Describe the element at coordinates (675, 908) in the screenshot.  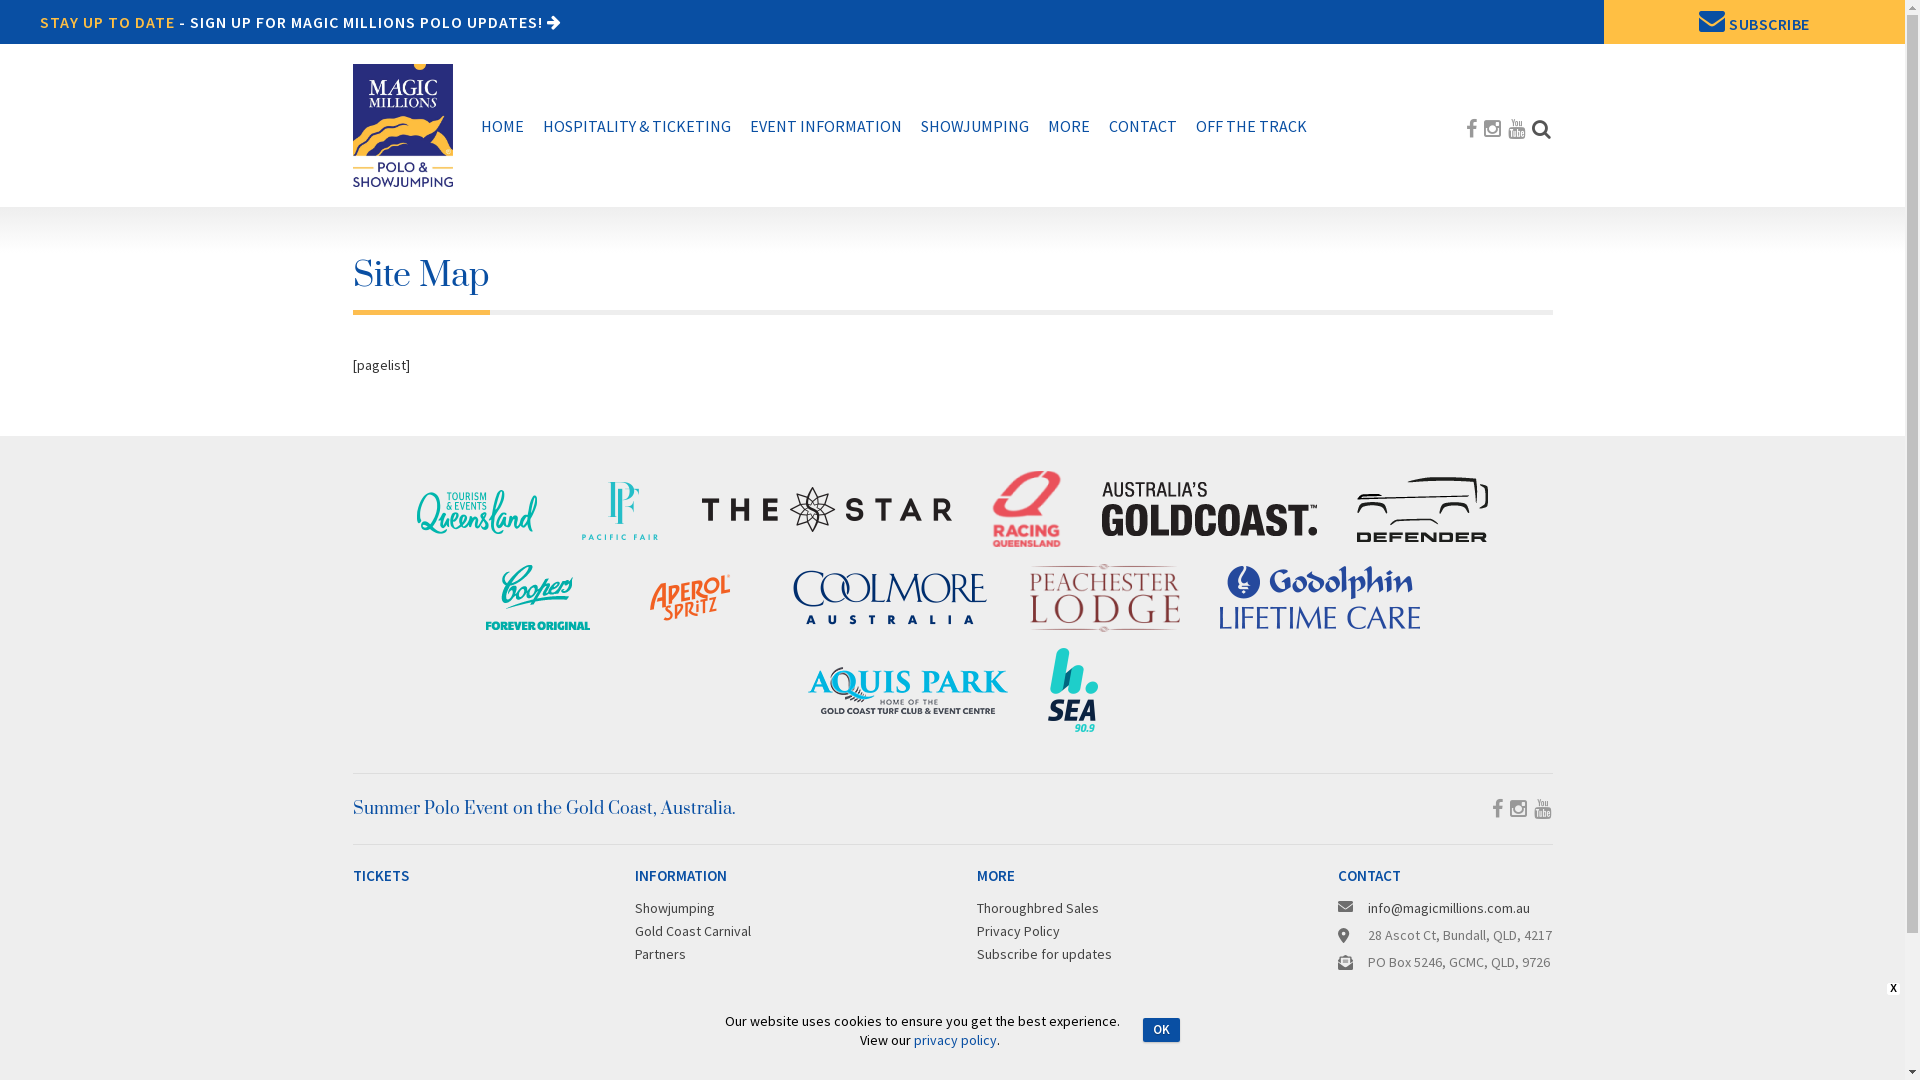
I see `Showjumping` at that location.